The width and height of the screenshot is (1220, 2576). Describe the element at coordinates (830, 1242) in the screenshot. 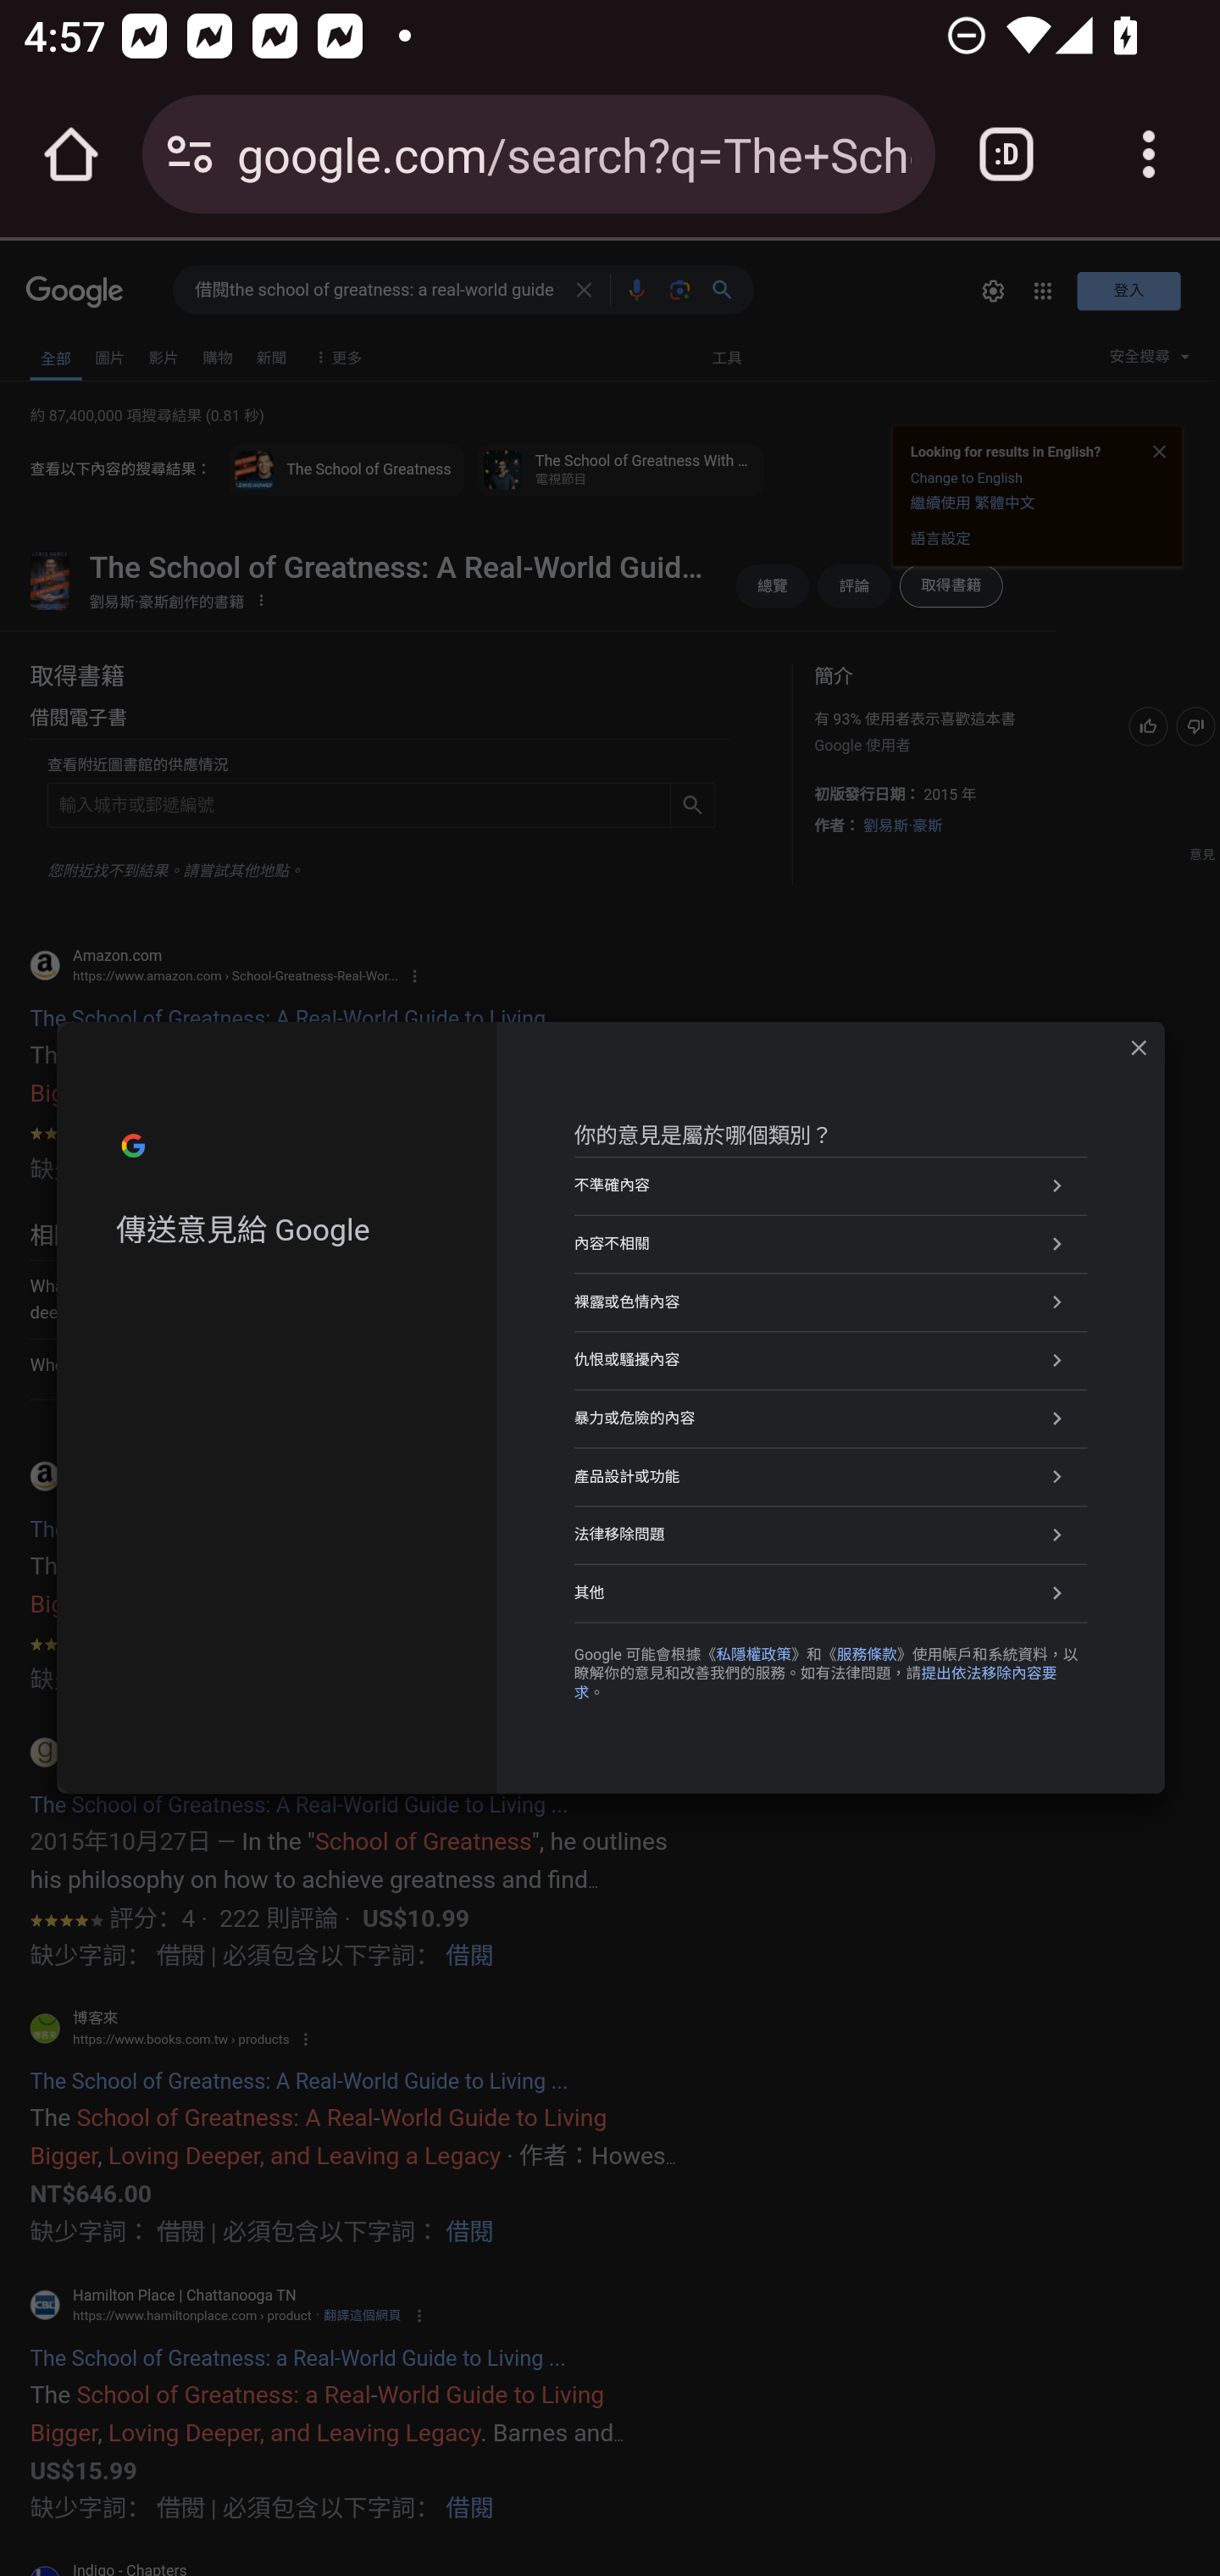

I see `內容不相關` at that location.